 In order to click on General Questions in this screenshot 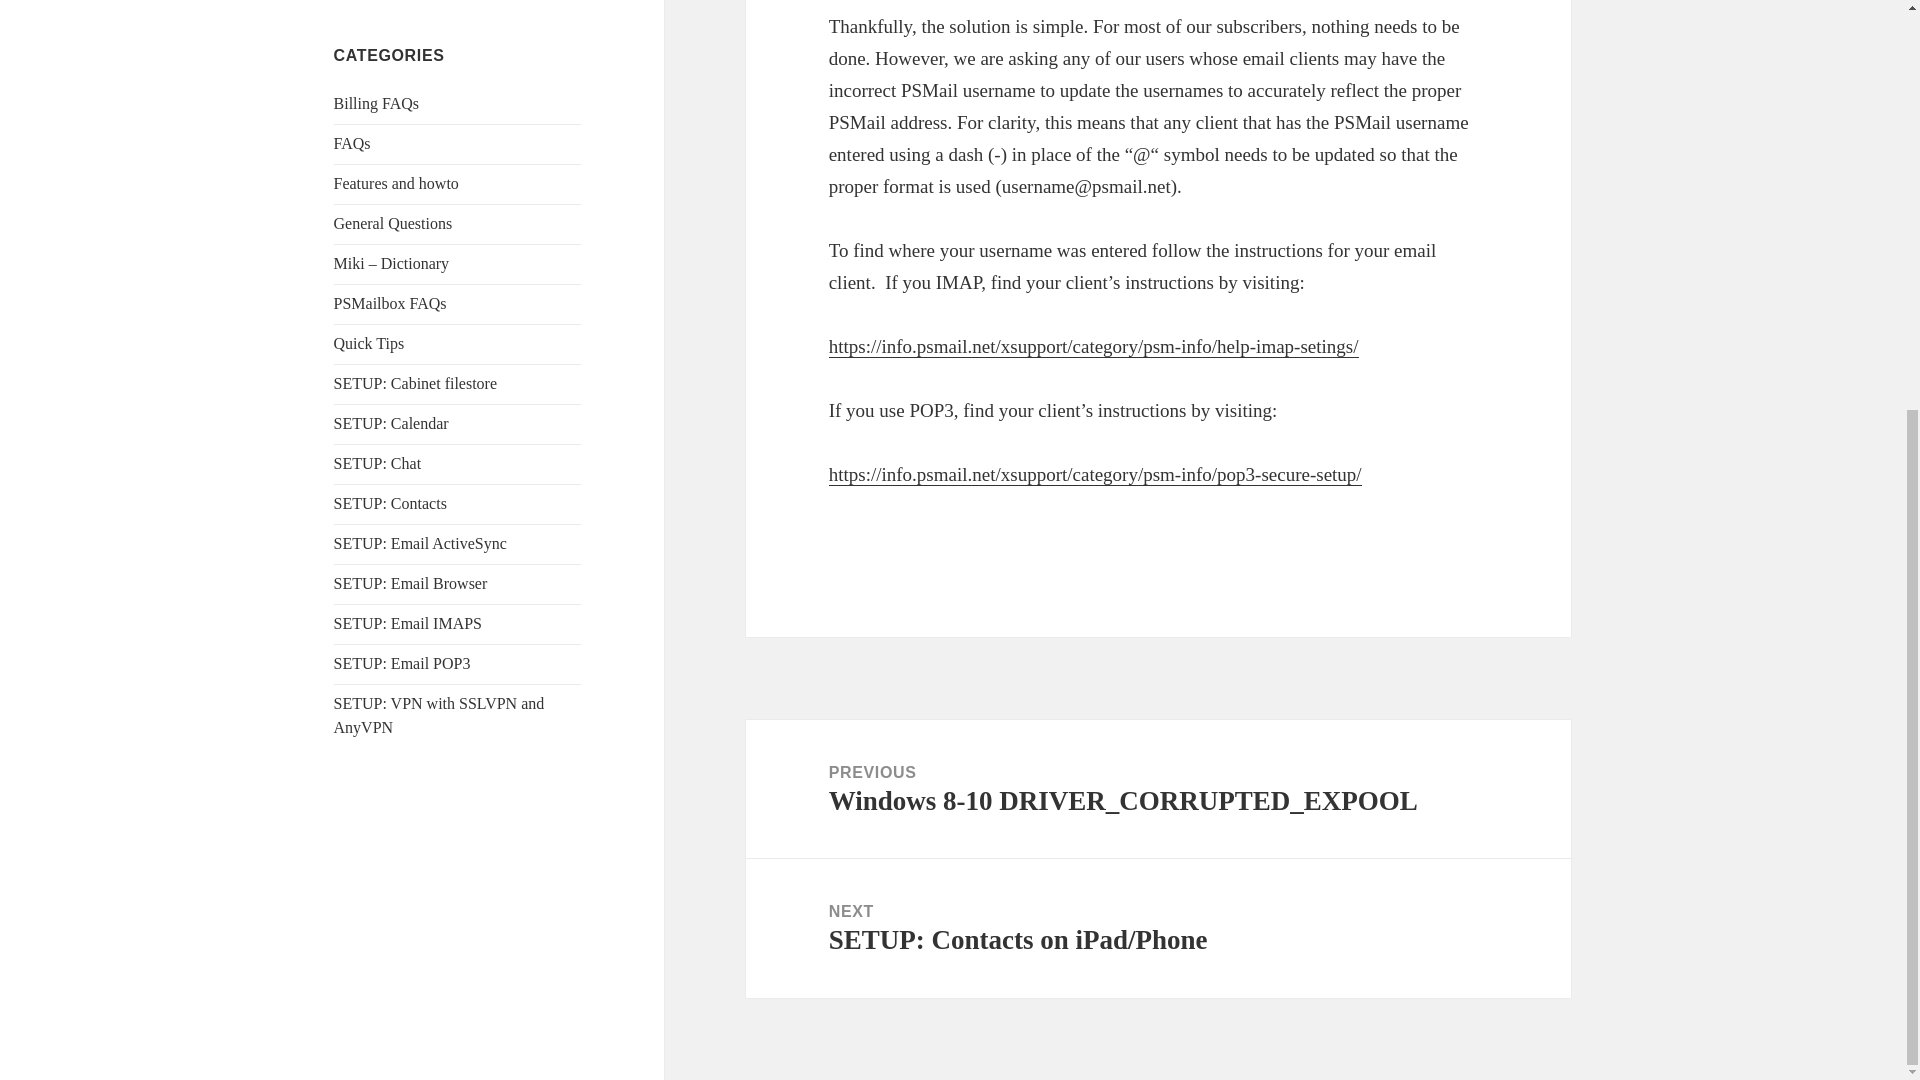, I will do `click(394, 223)`.